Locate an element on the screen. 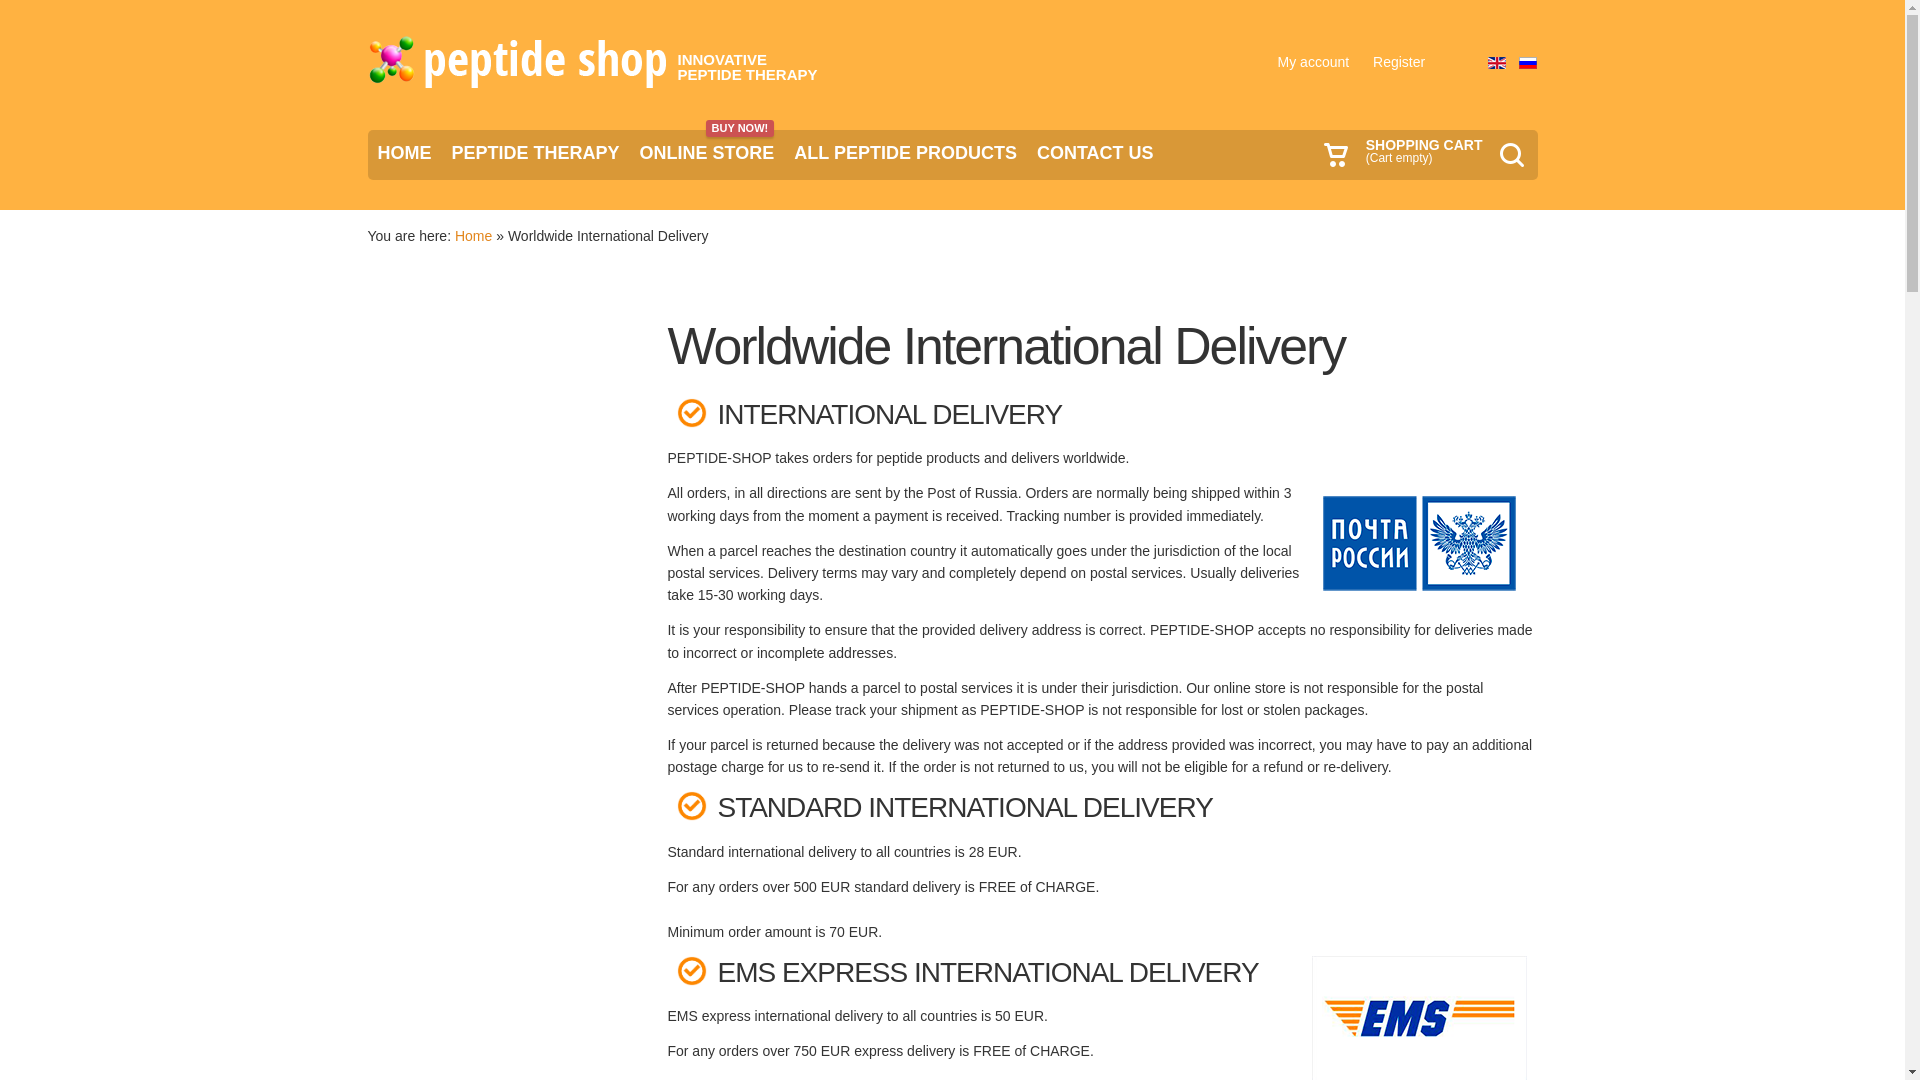 The width and height of the screenshot is (1920, 1080). My account is located at coordinates (1314, 62).